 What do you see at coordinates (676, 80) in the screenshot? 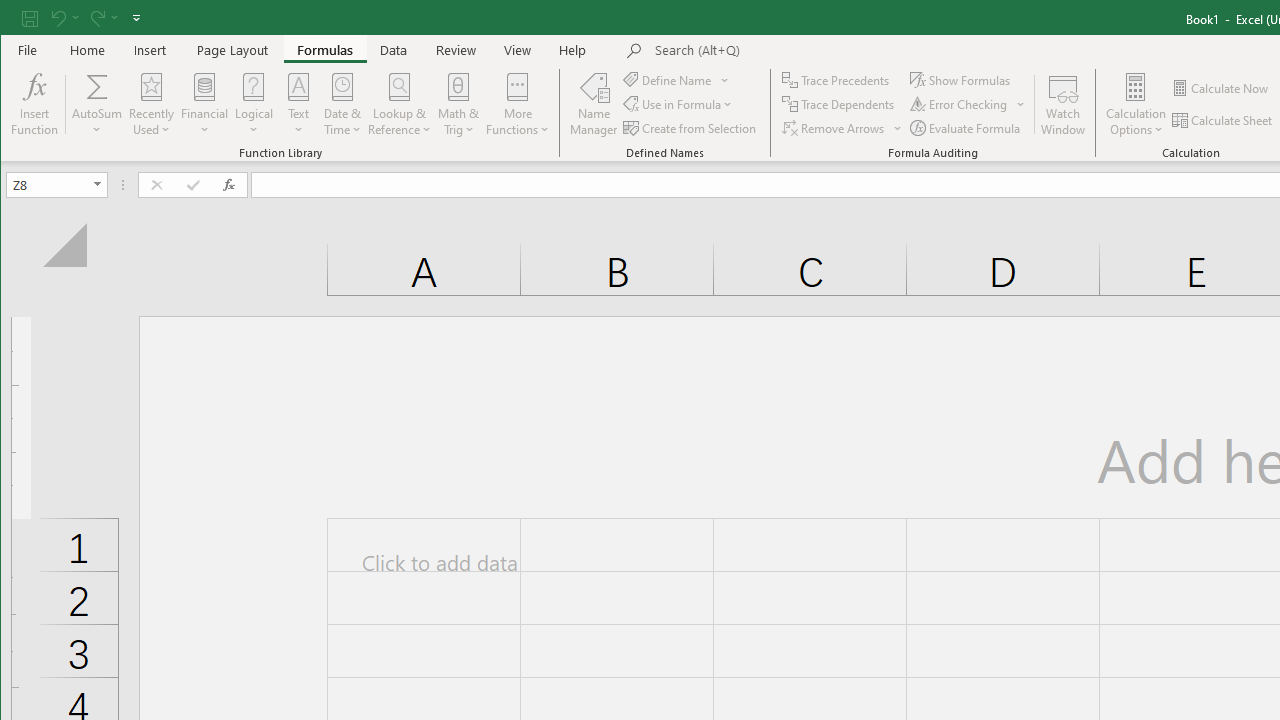
I see `Define Name` at bounding box center [676, 80].